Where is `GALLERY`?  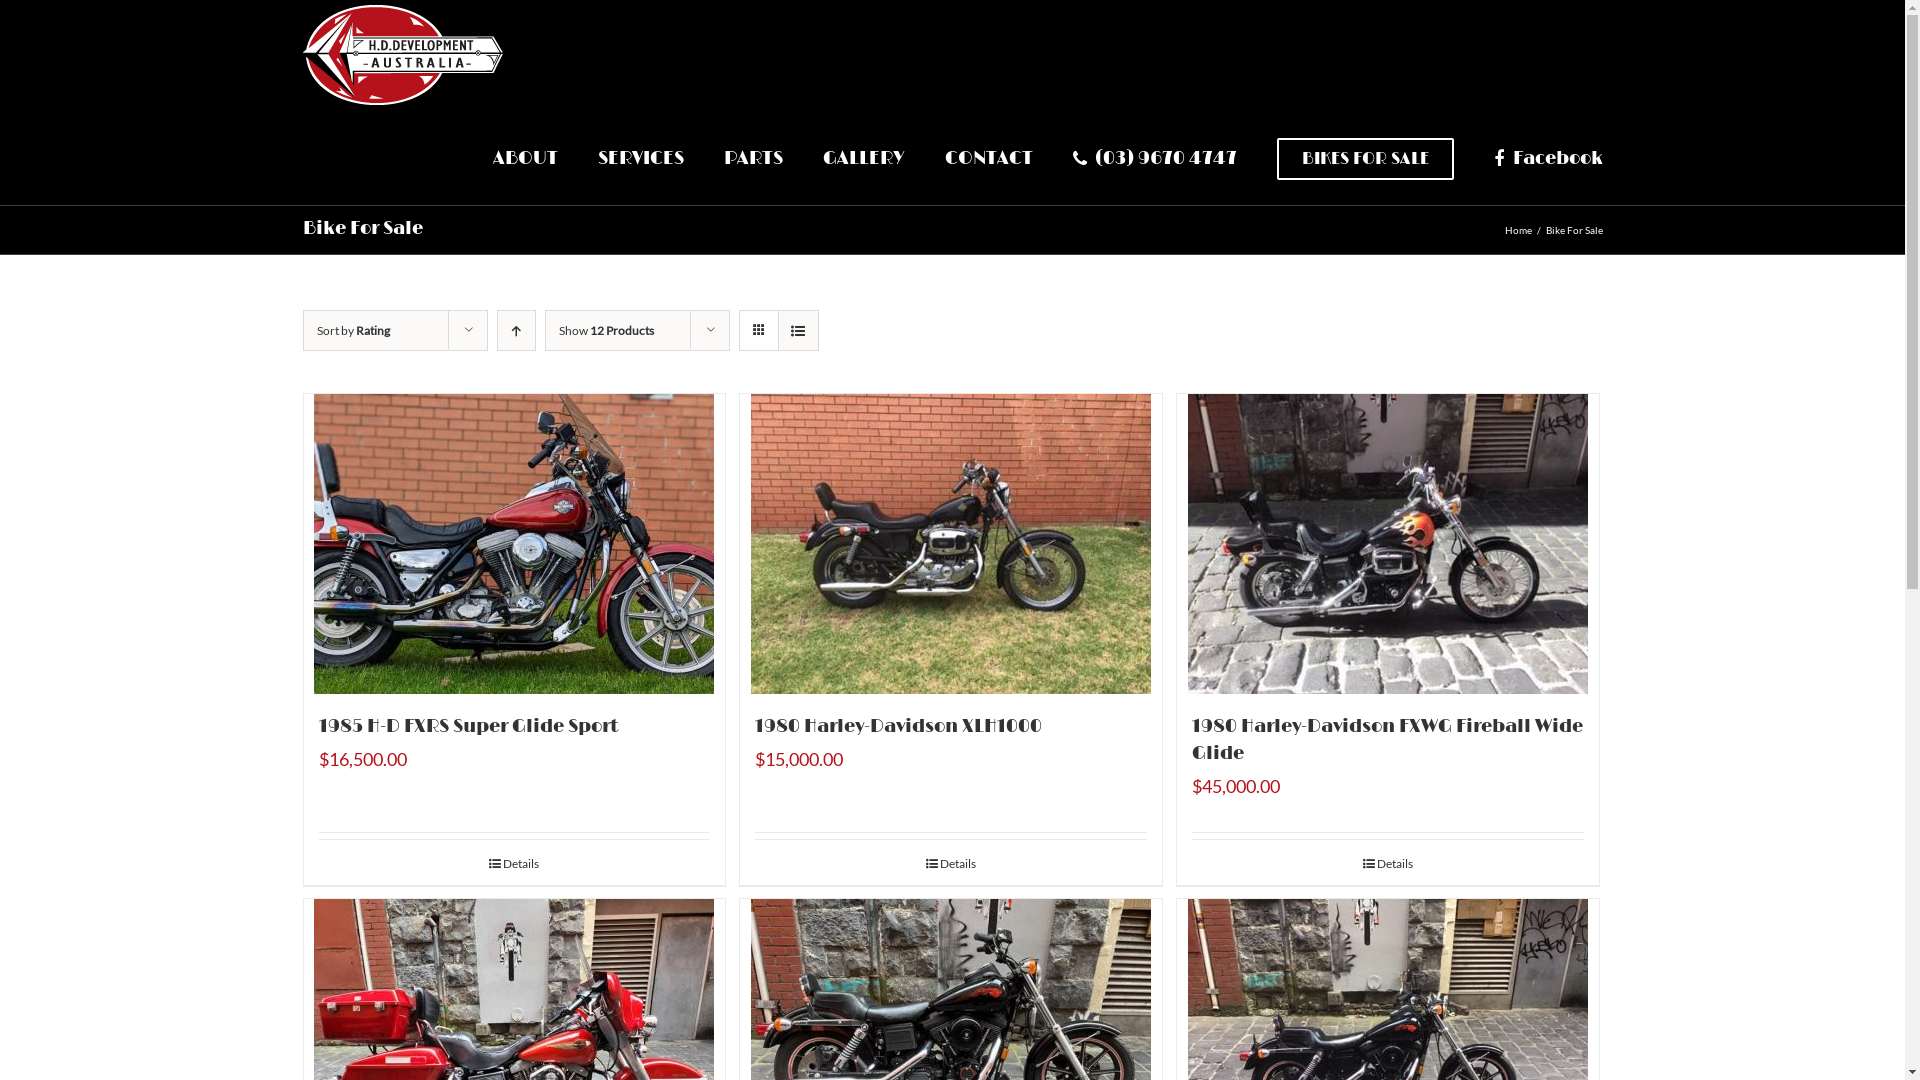
GALLERY is located at coordinates (864, 158).